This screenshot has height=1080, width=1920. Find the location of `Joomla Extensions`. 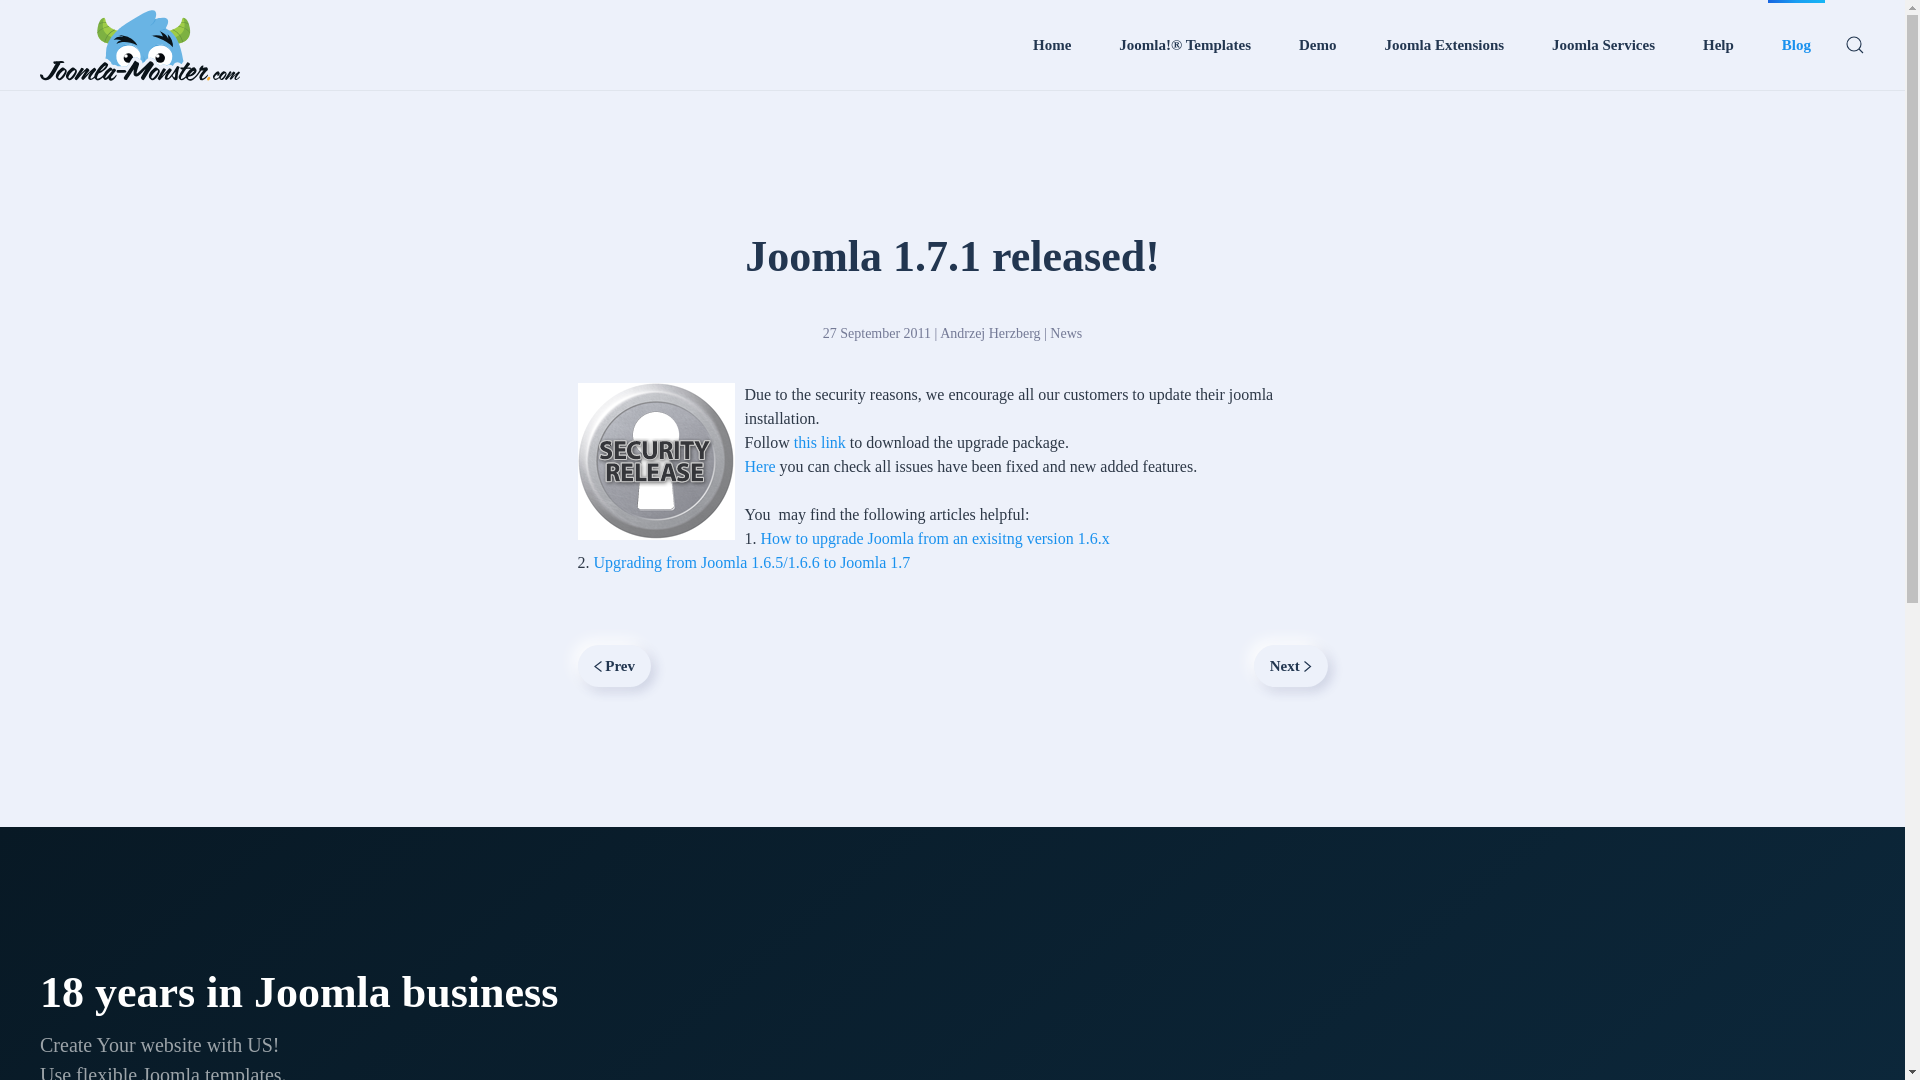

Joomla Extensions is located at coordinates (1444, 44).